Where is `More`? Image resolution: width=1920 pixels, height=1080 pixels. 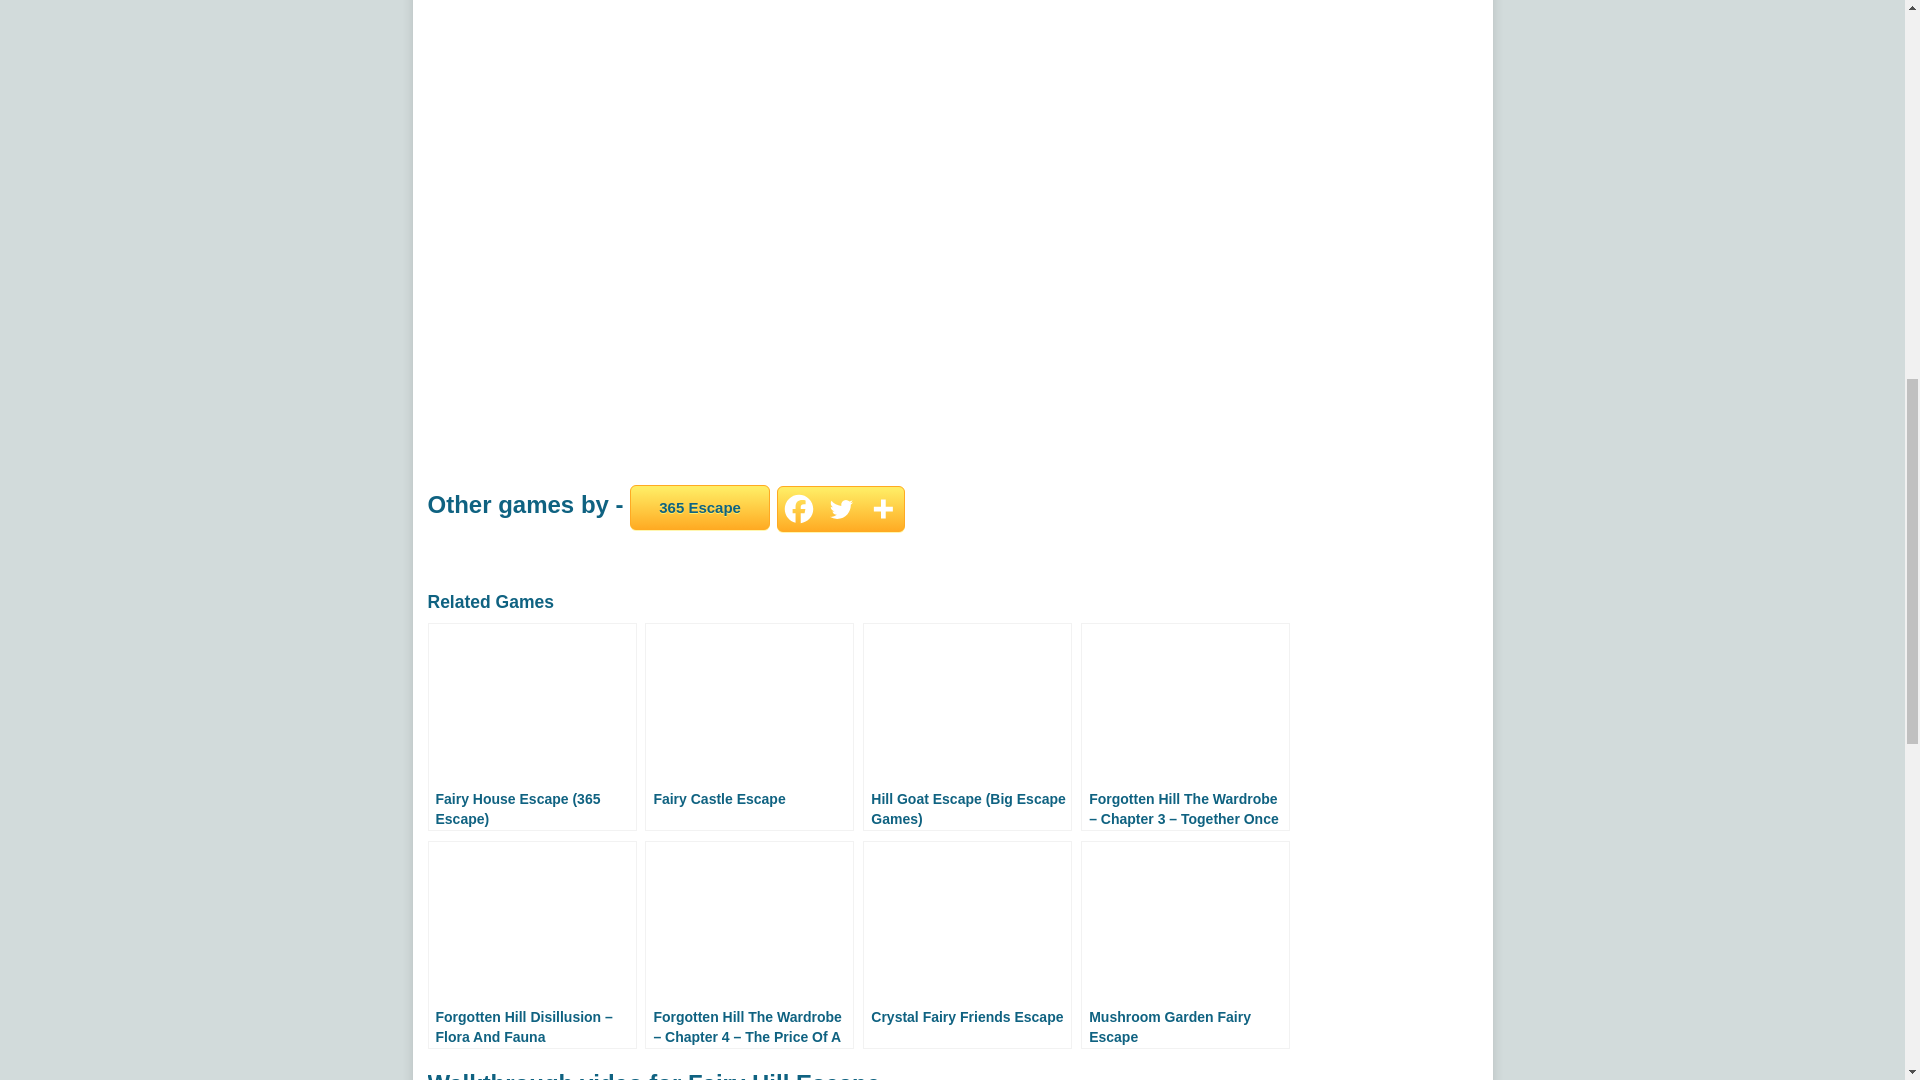
More is located at coordinates (883, 509).